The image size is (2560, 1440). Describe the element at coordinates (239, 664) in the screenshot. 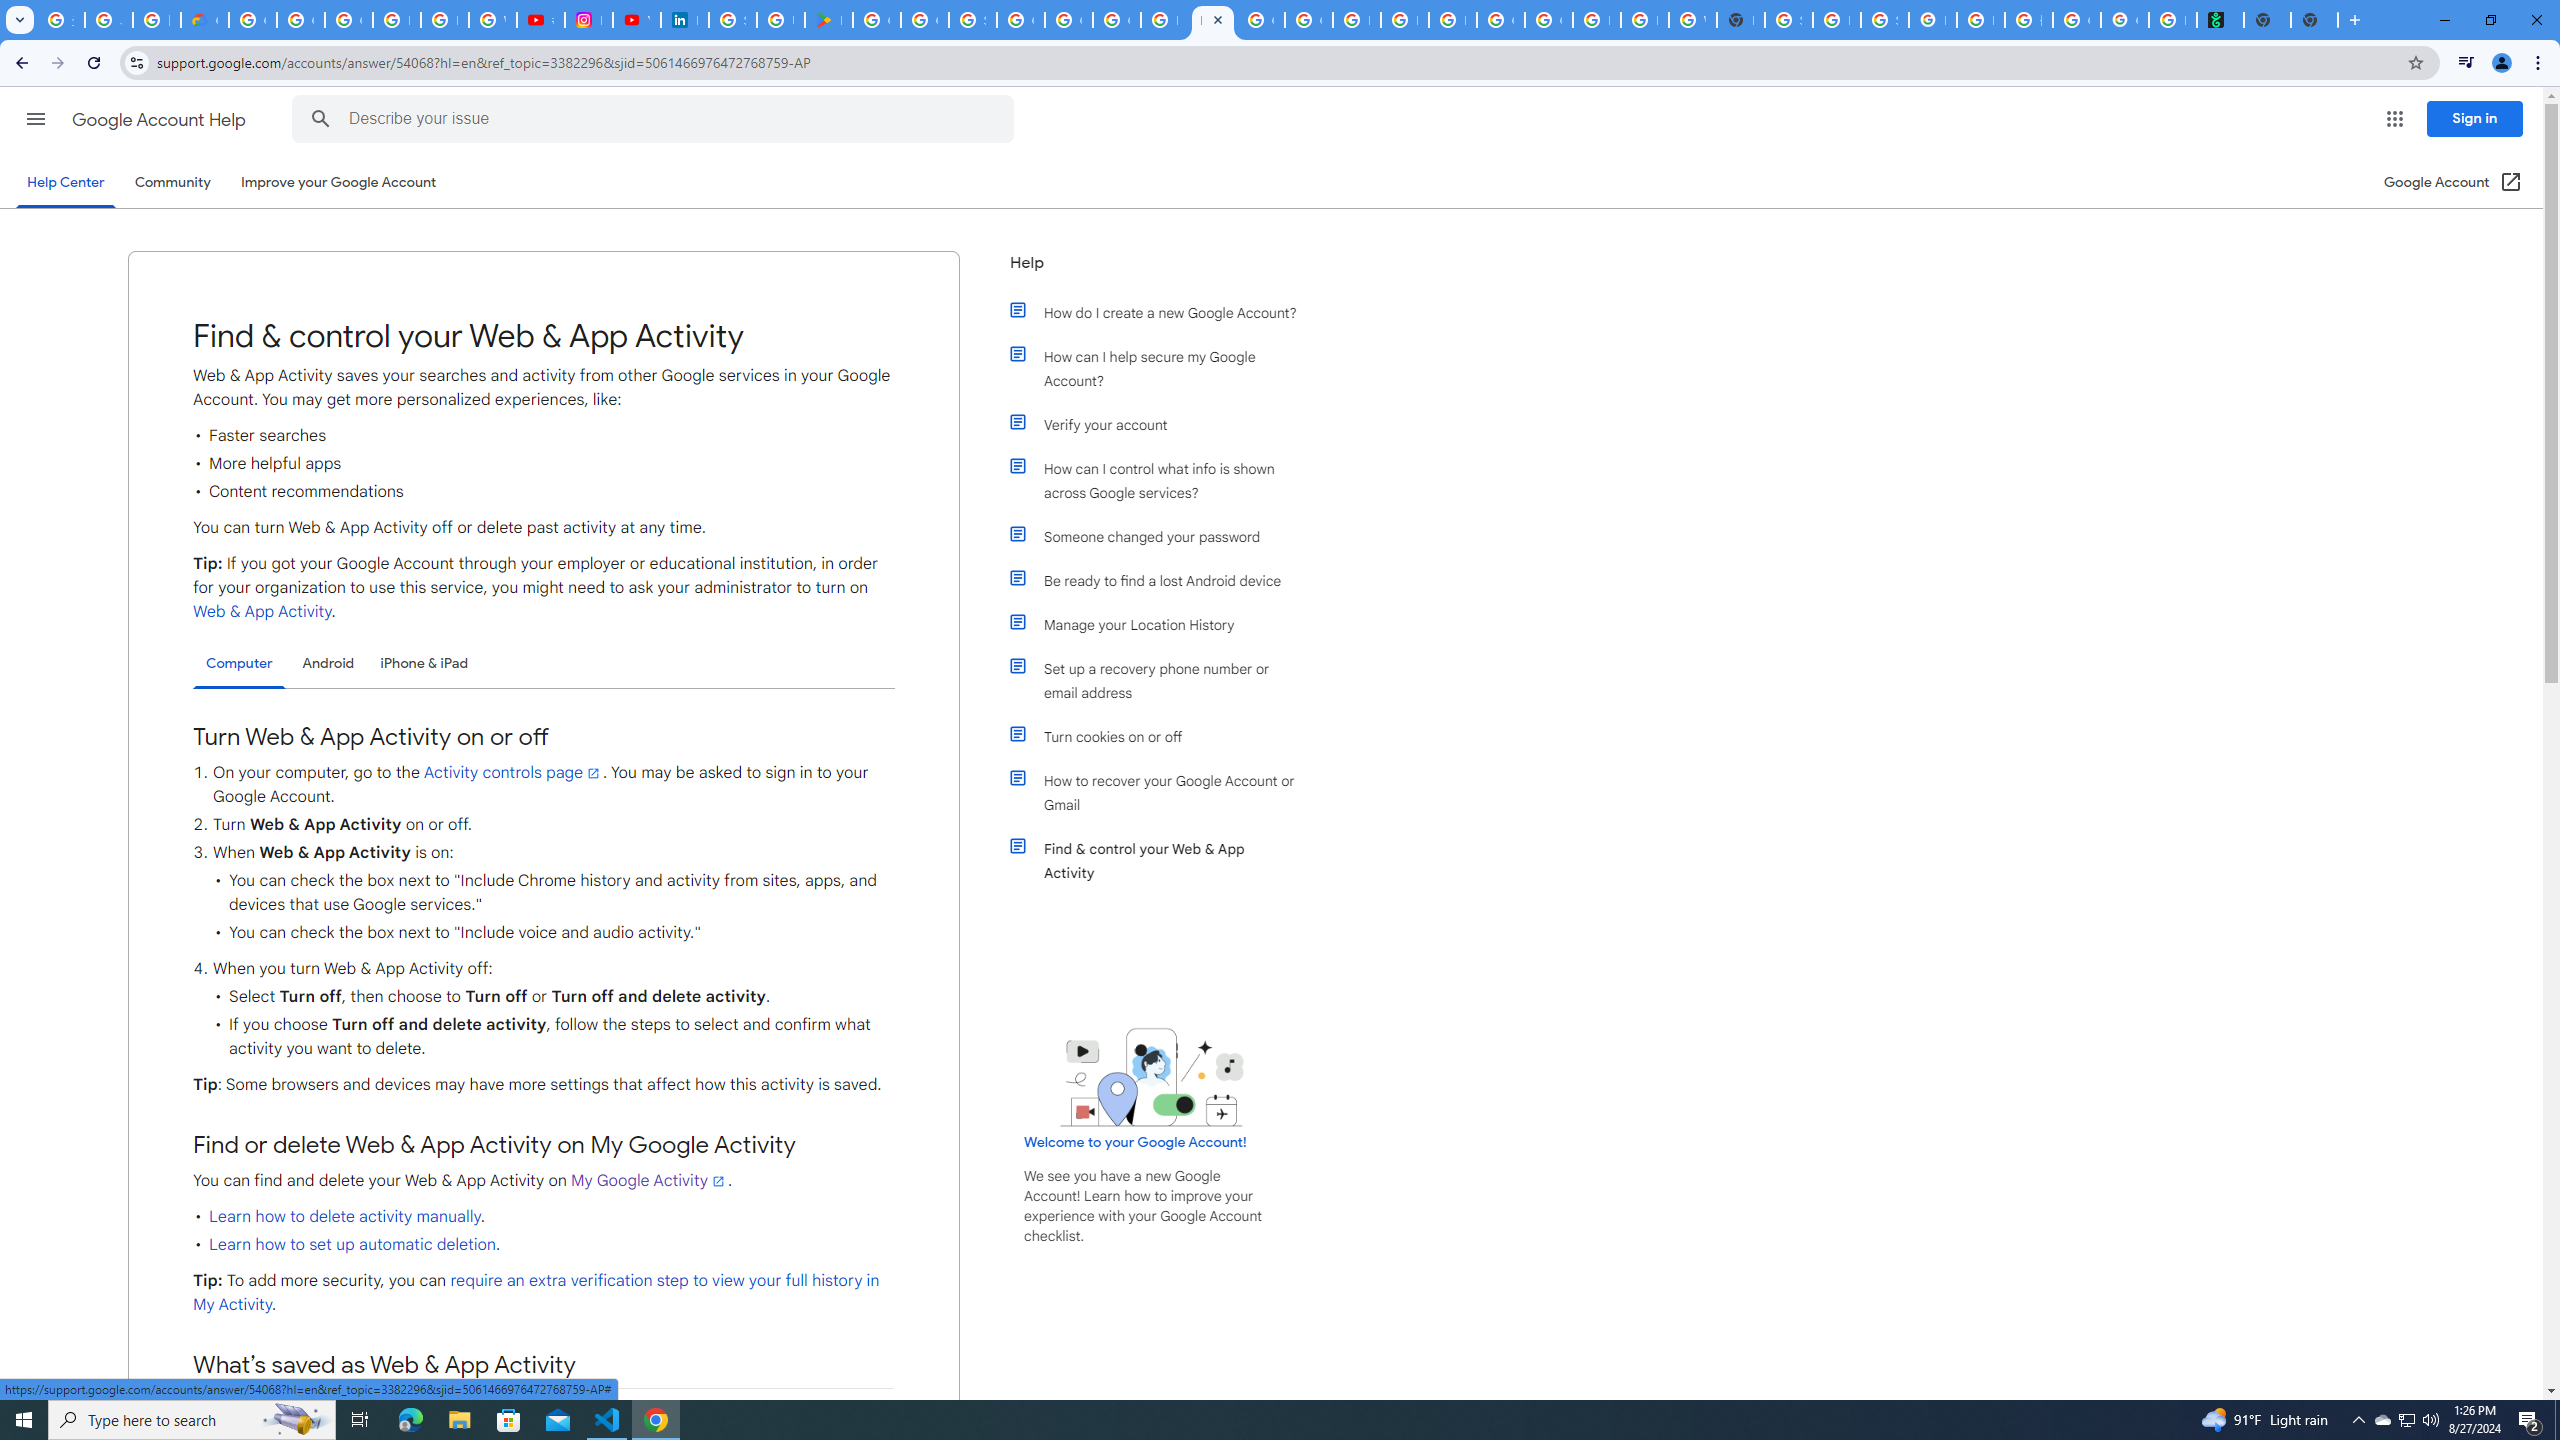

I see `Computer` at that location.